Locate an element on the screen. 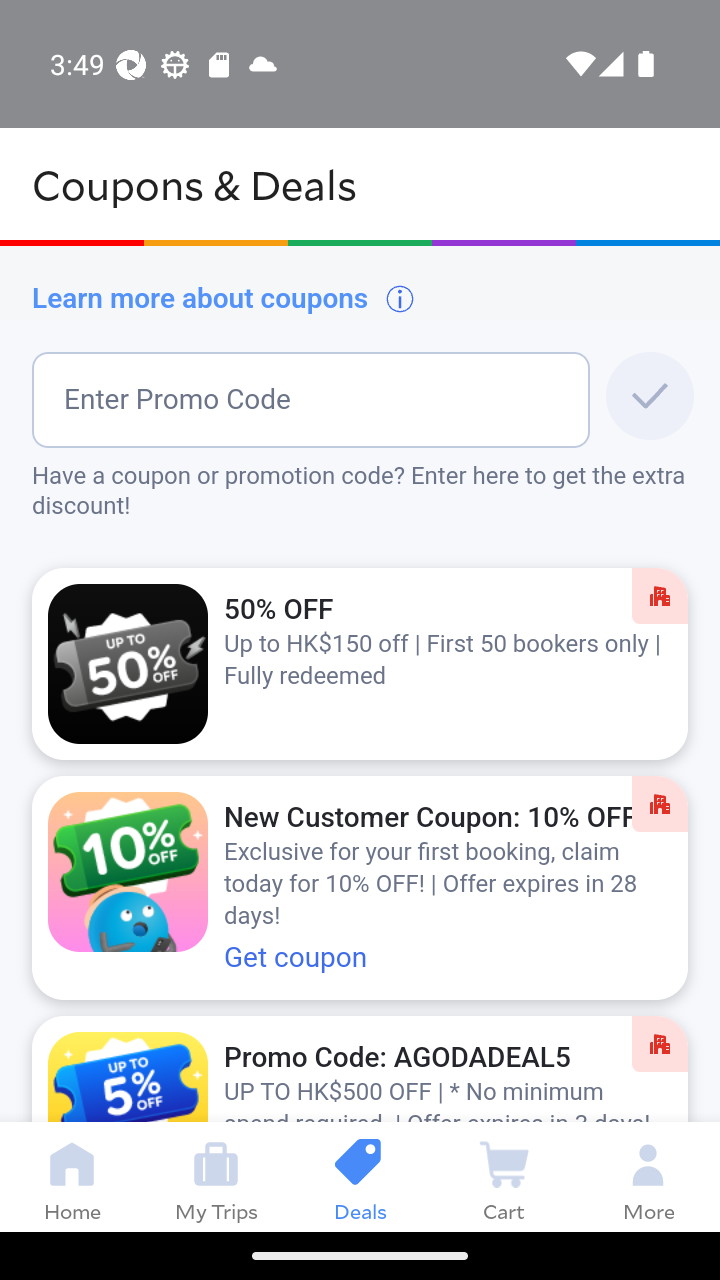  Deals is located at coordinates (360, 1176).